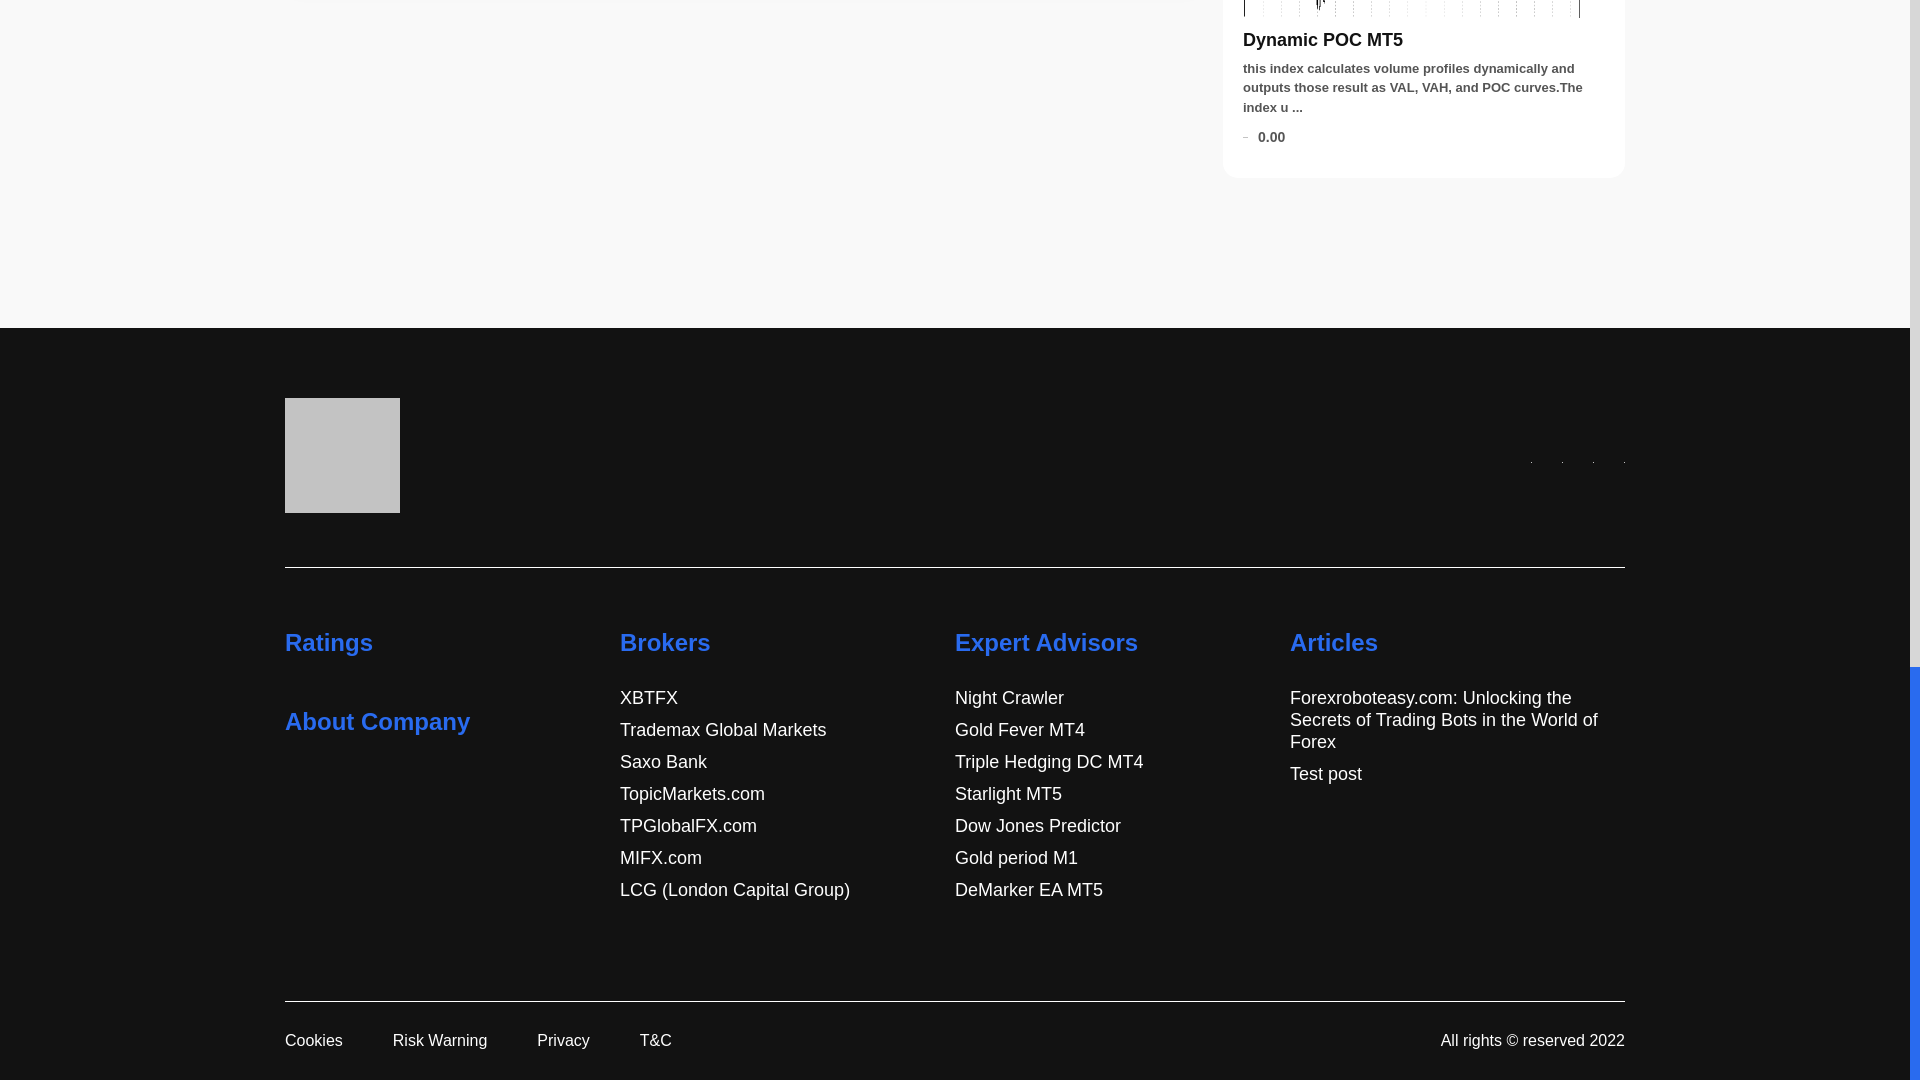 This screenshot has height=1080, width=1920. What do you see at coordinates (648, 698) in the screenshot?
I see `XBTFX` at bounding box center [648, 698].